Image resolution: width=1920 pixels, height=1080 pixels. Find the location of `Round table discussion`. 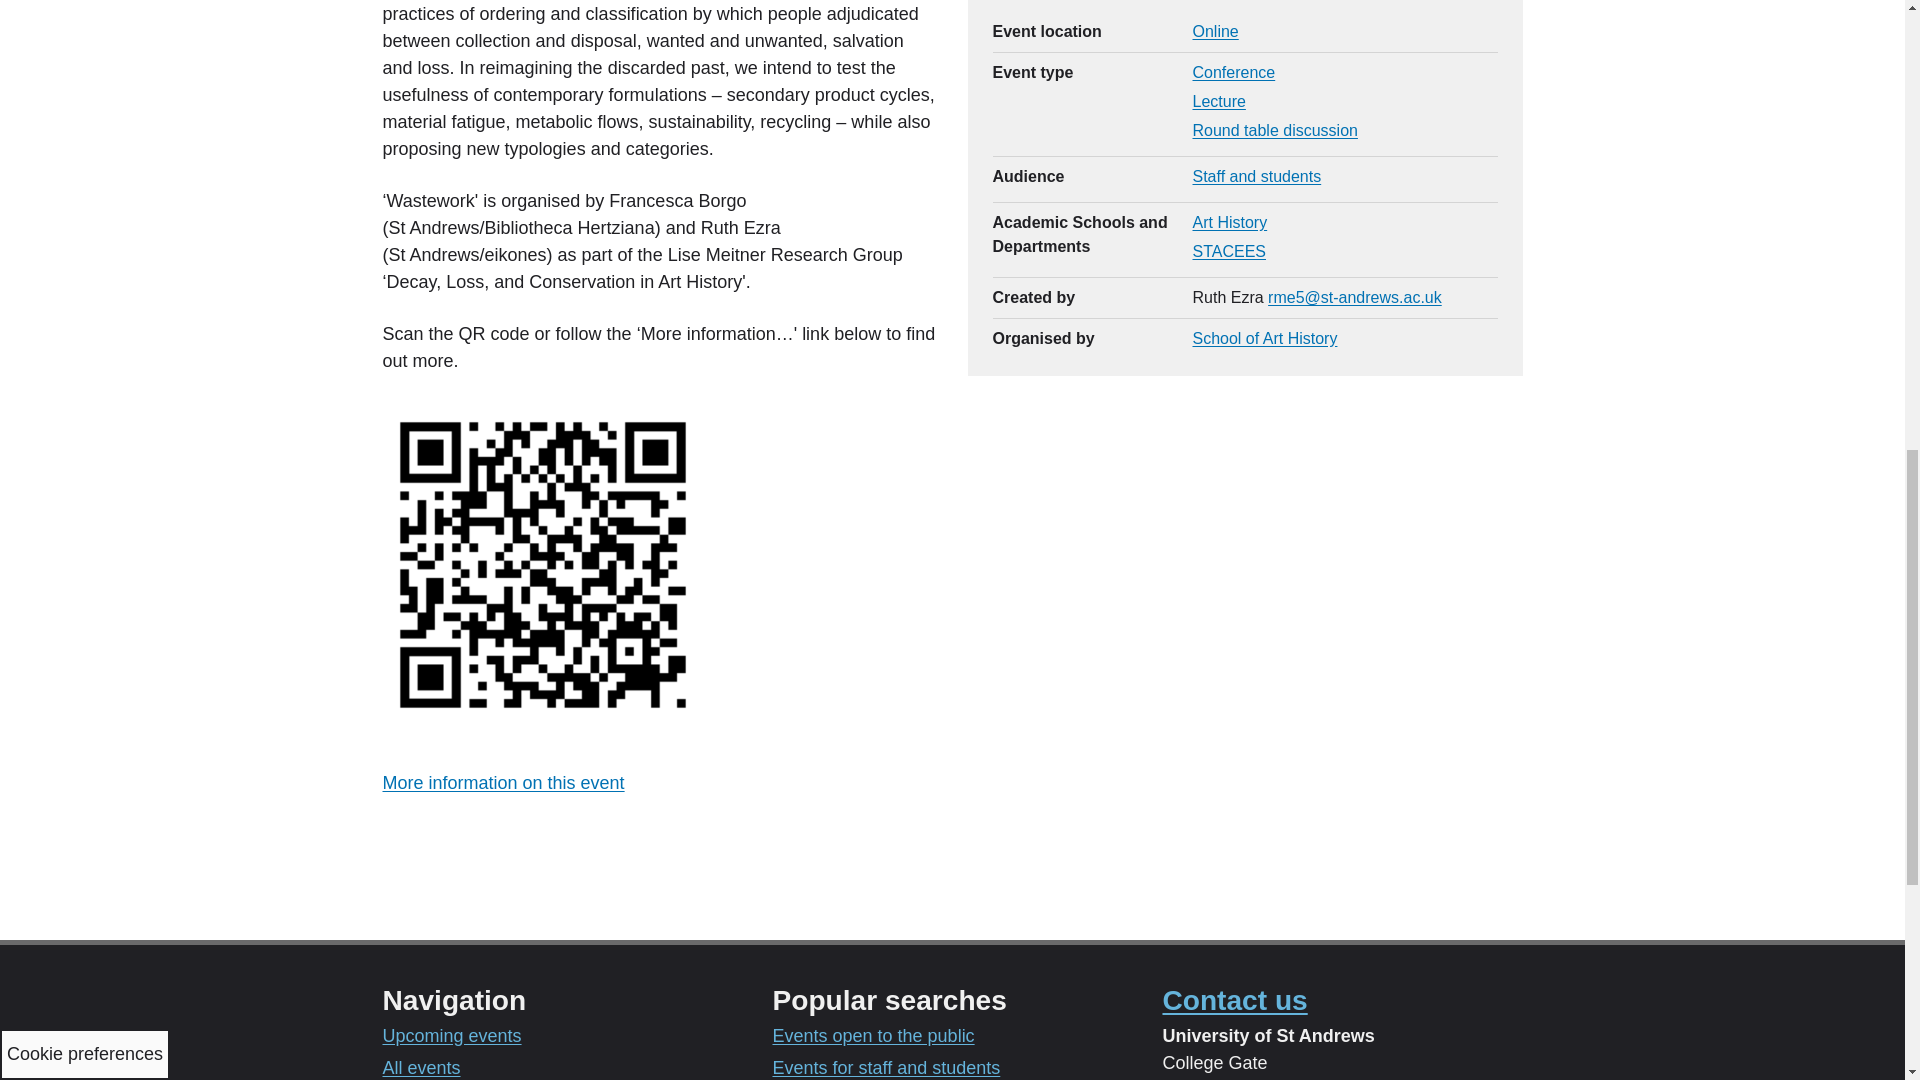

Round table discussion is located at coordinates (1274, 130).